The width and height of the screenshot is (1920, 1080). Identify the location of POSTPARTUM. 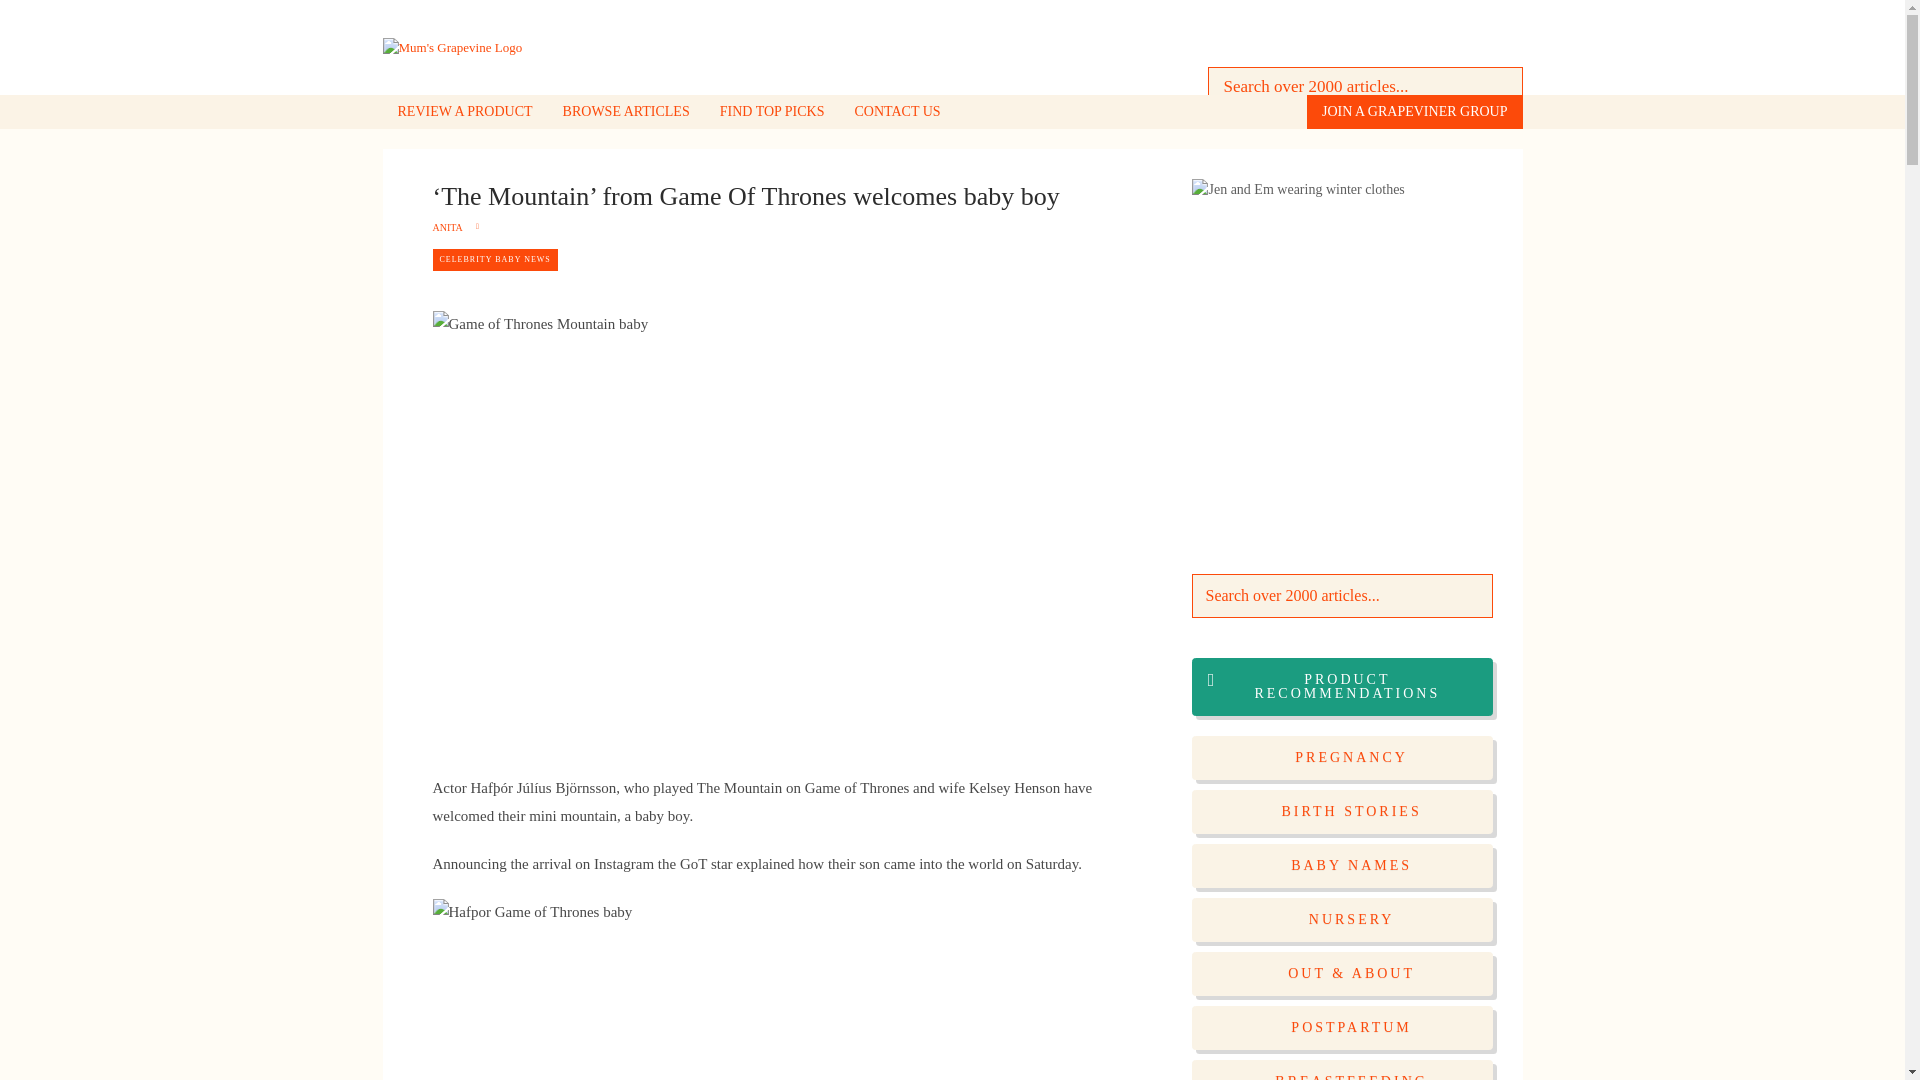
(1342, 1027).